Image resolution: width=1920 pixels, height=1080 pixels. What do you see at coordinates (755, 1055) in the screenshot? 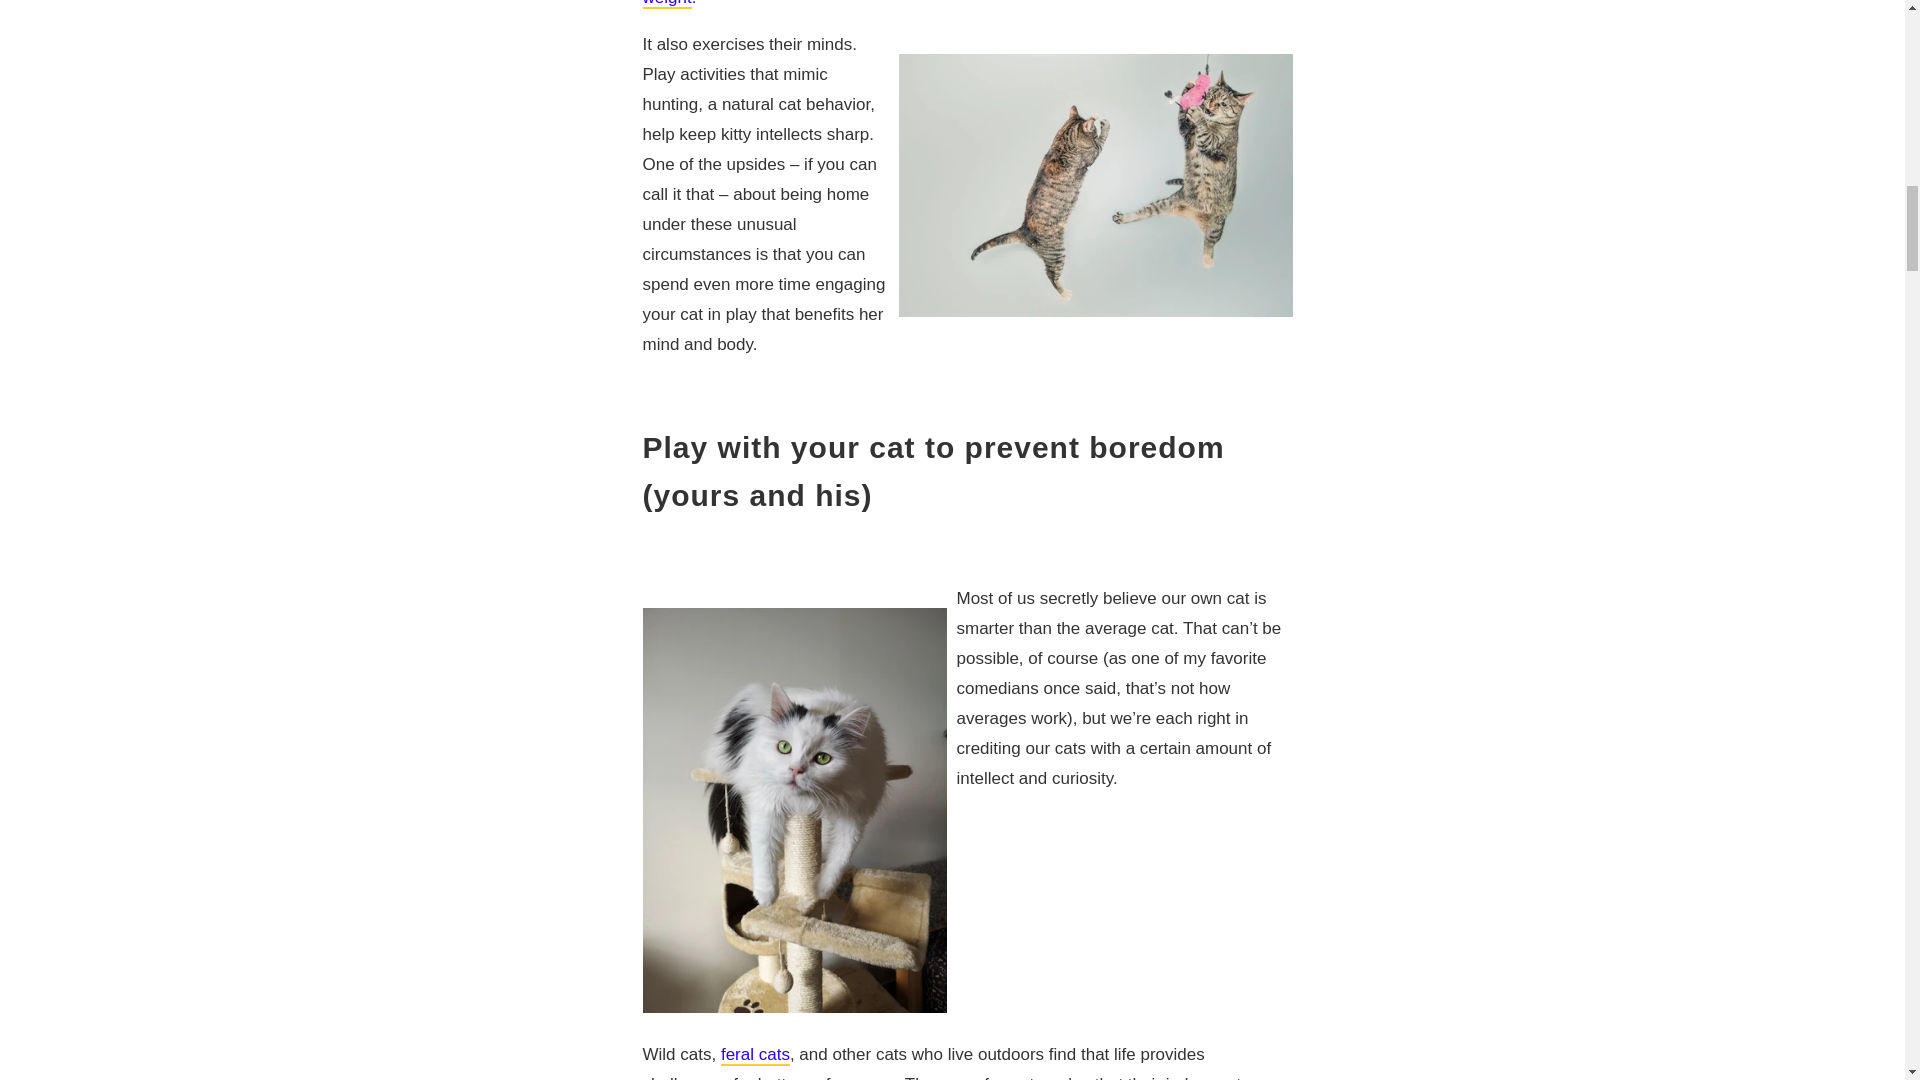
I see `I found a stray cat. Now what?` at bounding box center [755, 1055].